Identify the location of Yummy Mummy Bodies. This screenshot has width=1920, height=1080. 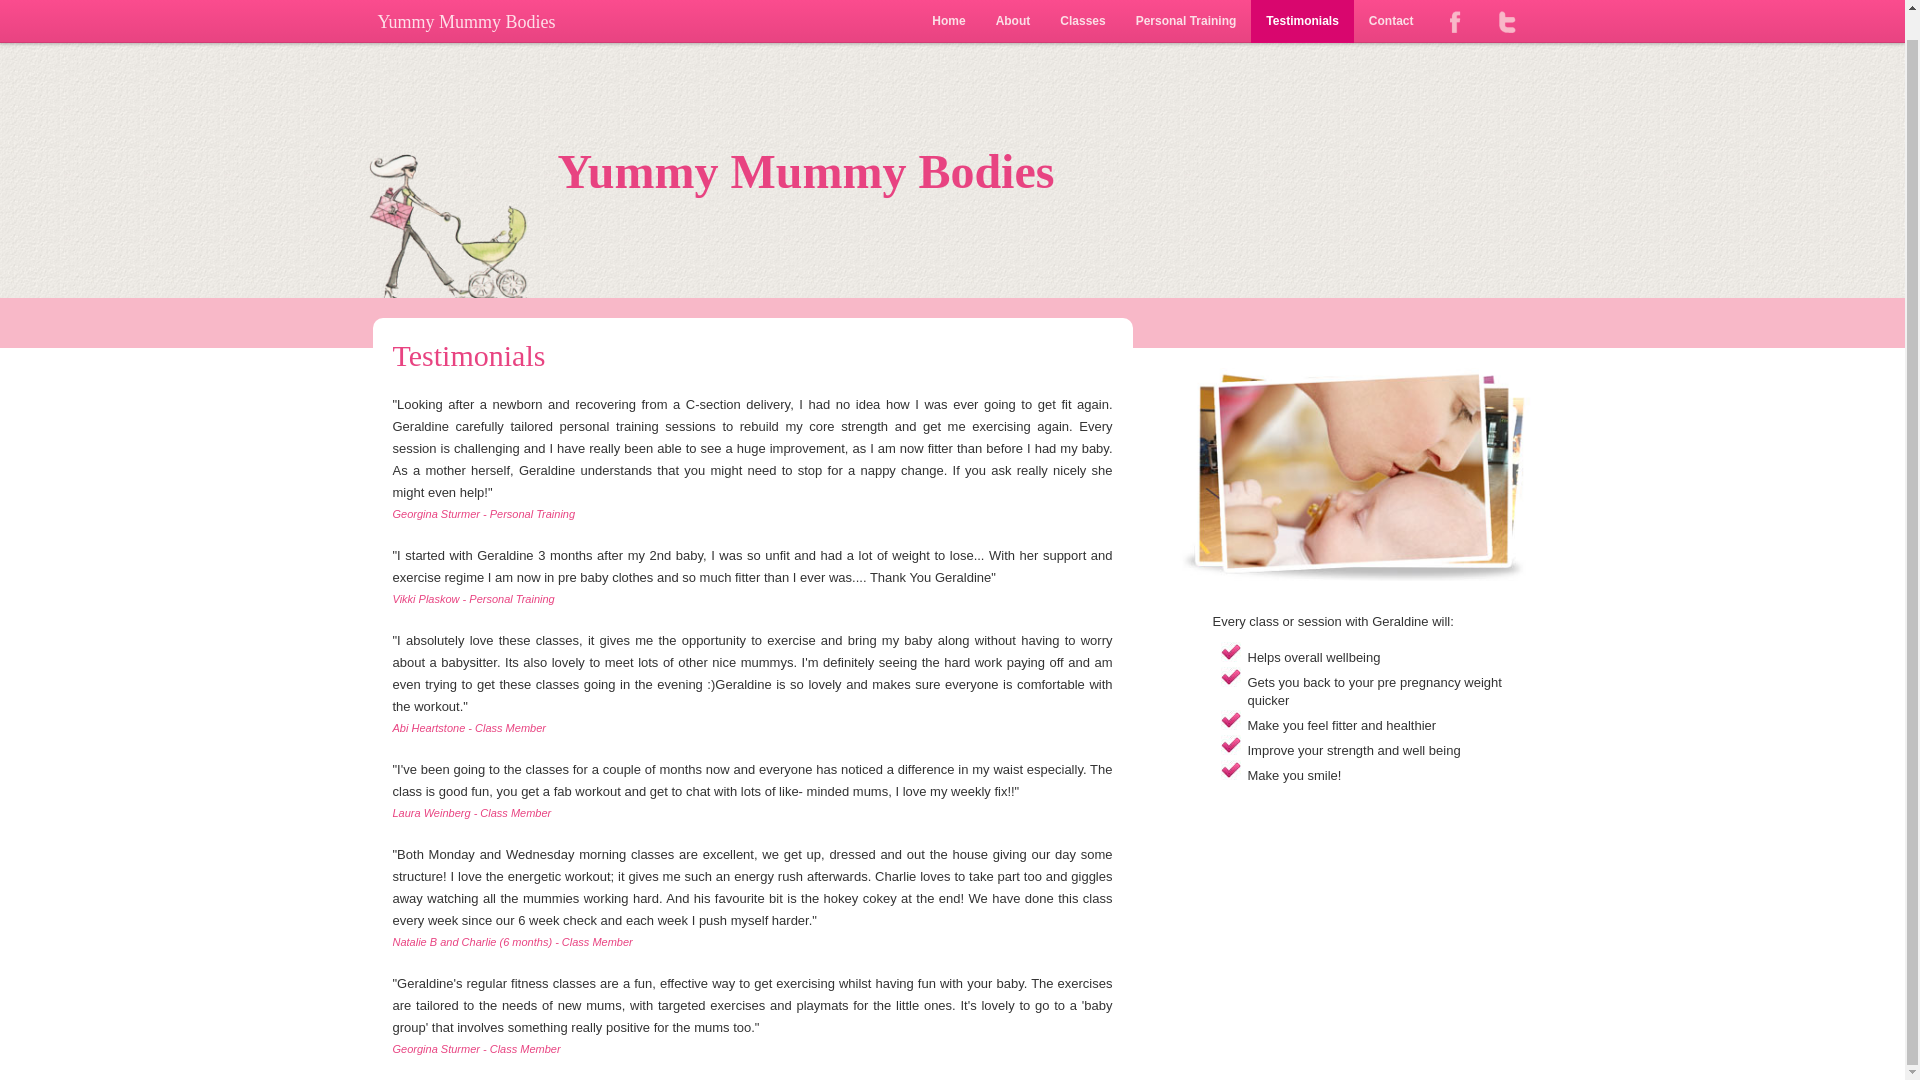
(952, 172).